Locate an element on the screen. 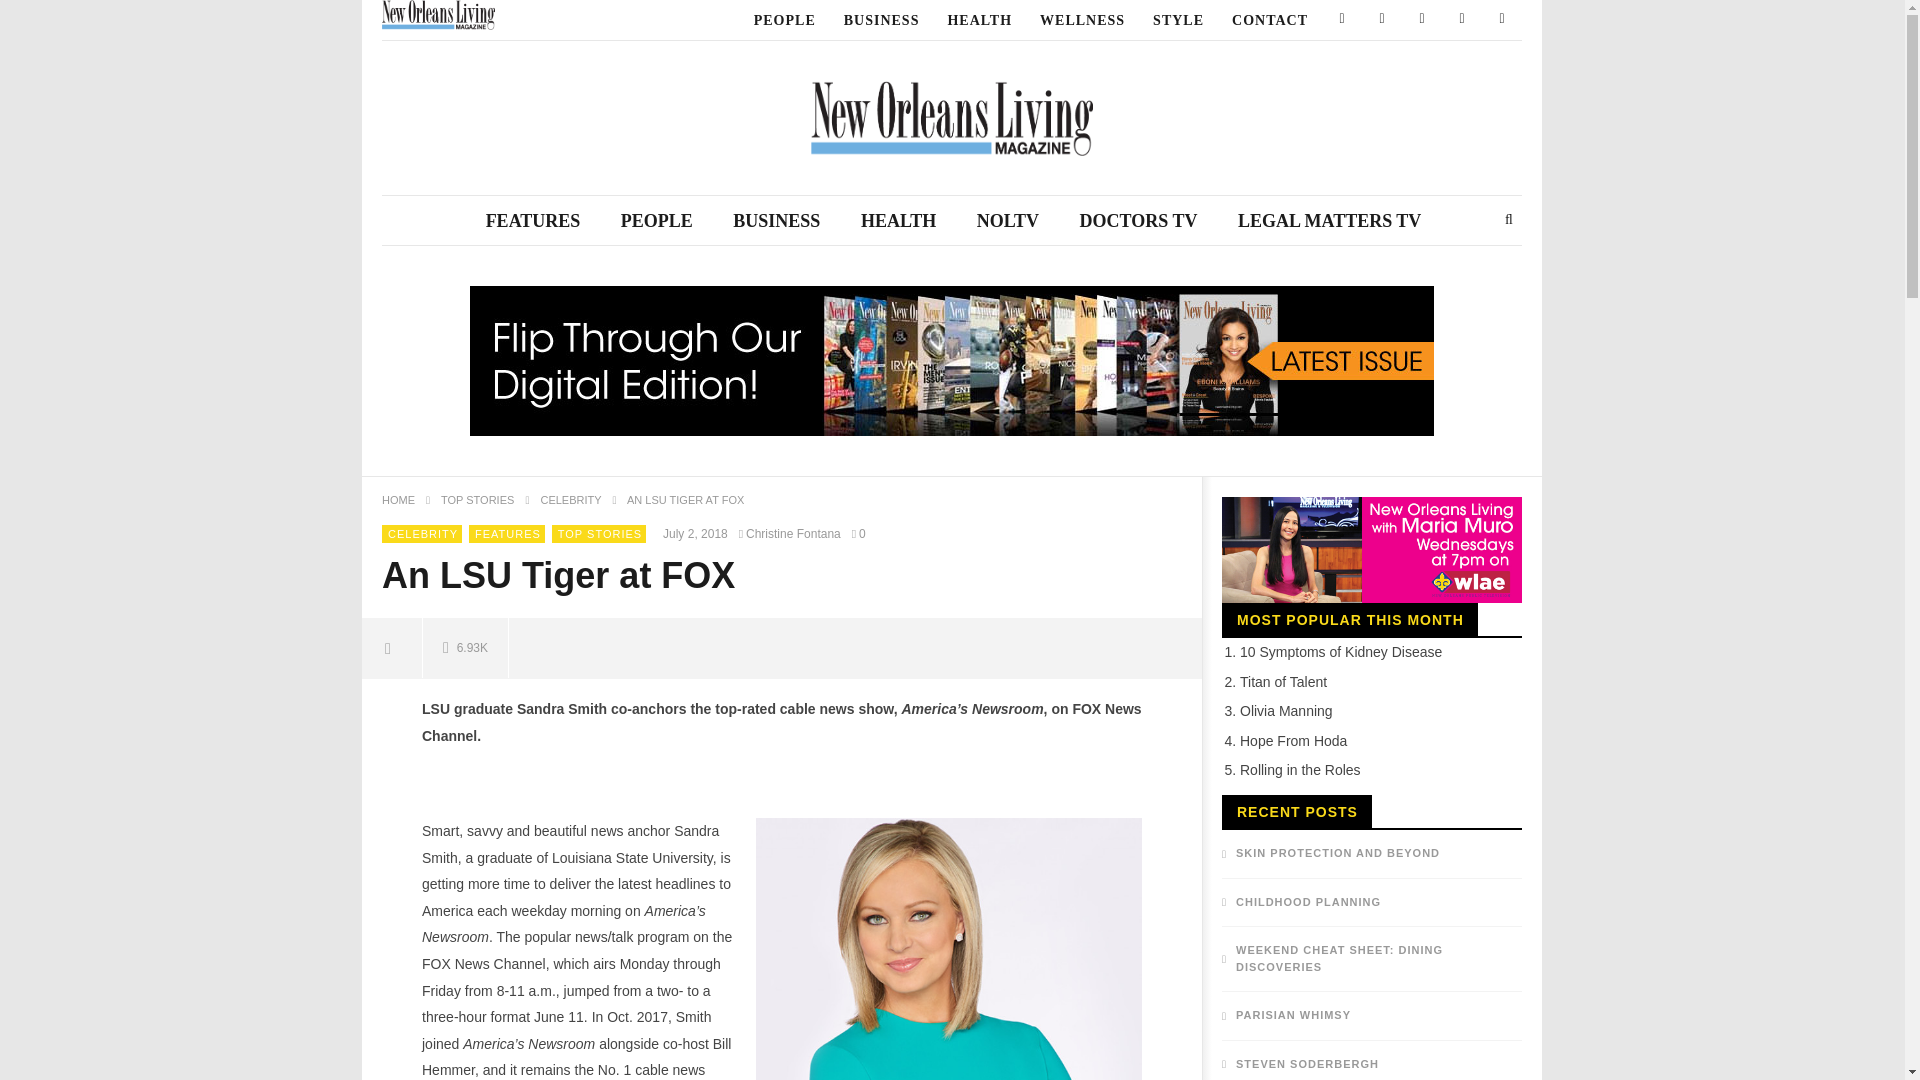 Image resolution: width=1920 pixels, height=1080 pixels. Instagram is located at coordinates (1462, 20).